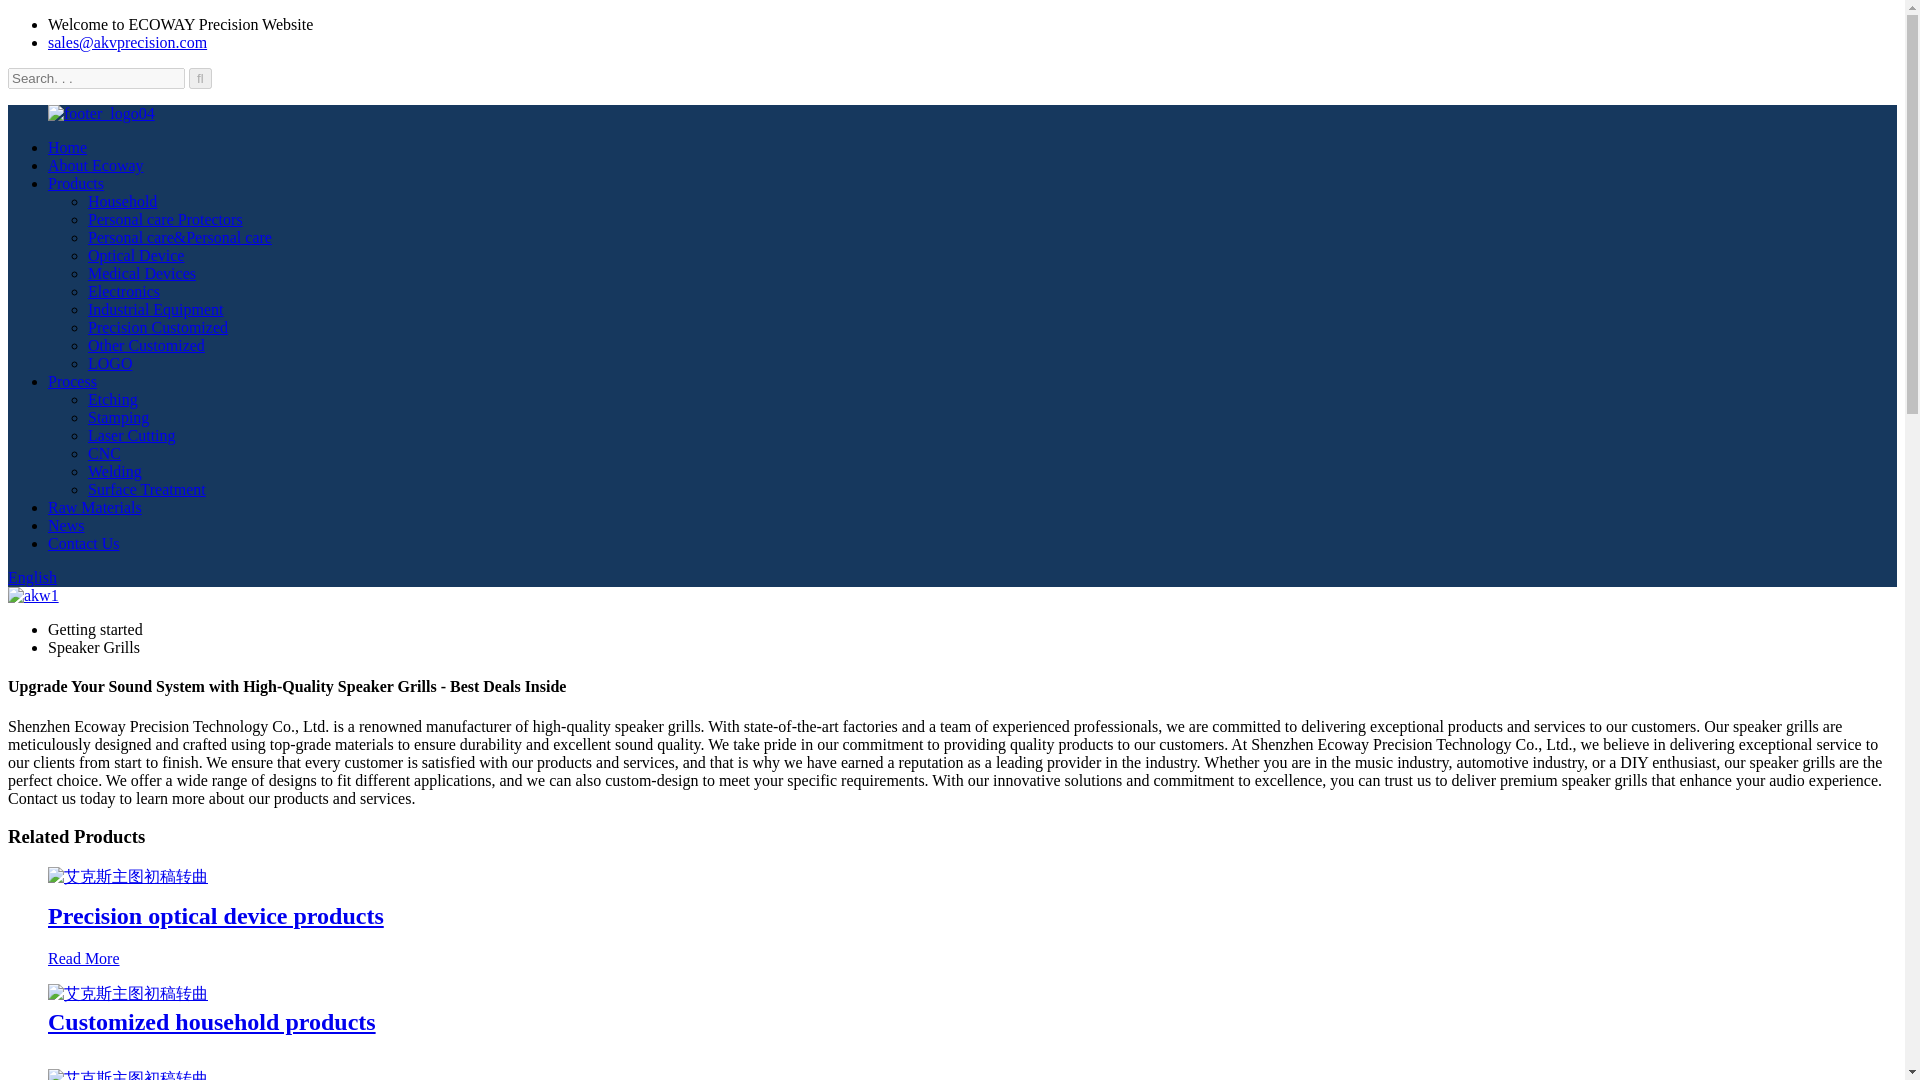 Image resolution: width=1920 pixels, height=1080 pixels. What do you see at coordinates (136, 255) in the screenshot?
I see `Optical Device` at bounding box center [136, 255].